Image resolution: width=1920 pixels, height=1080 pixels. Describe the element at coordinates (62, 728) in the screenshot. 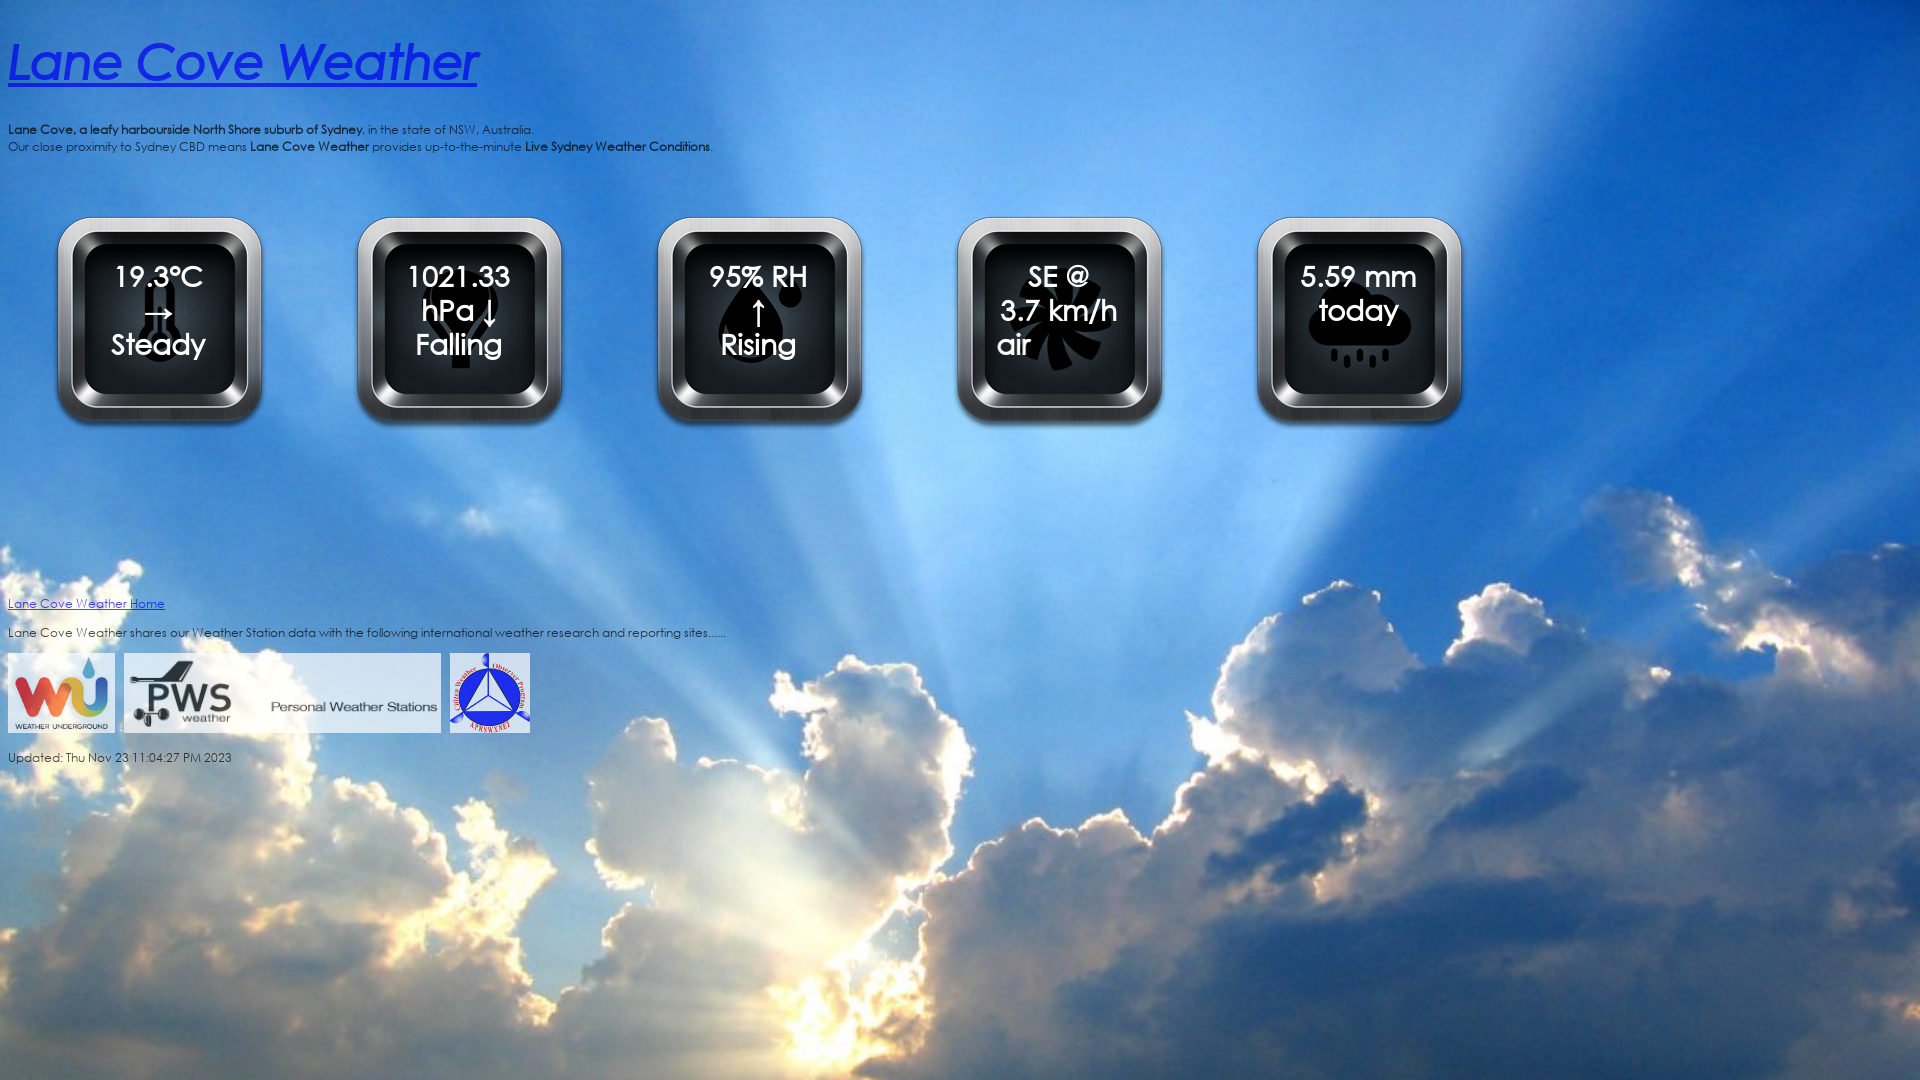

I see `Lane Cove Weather Station on Weather Underground` at that location.